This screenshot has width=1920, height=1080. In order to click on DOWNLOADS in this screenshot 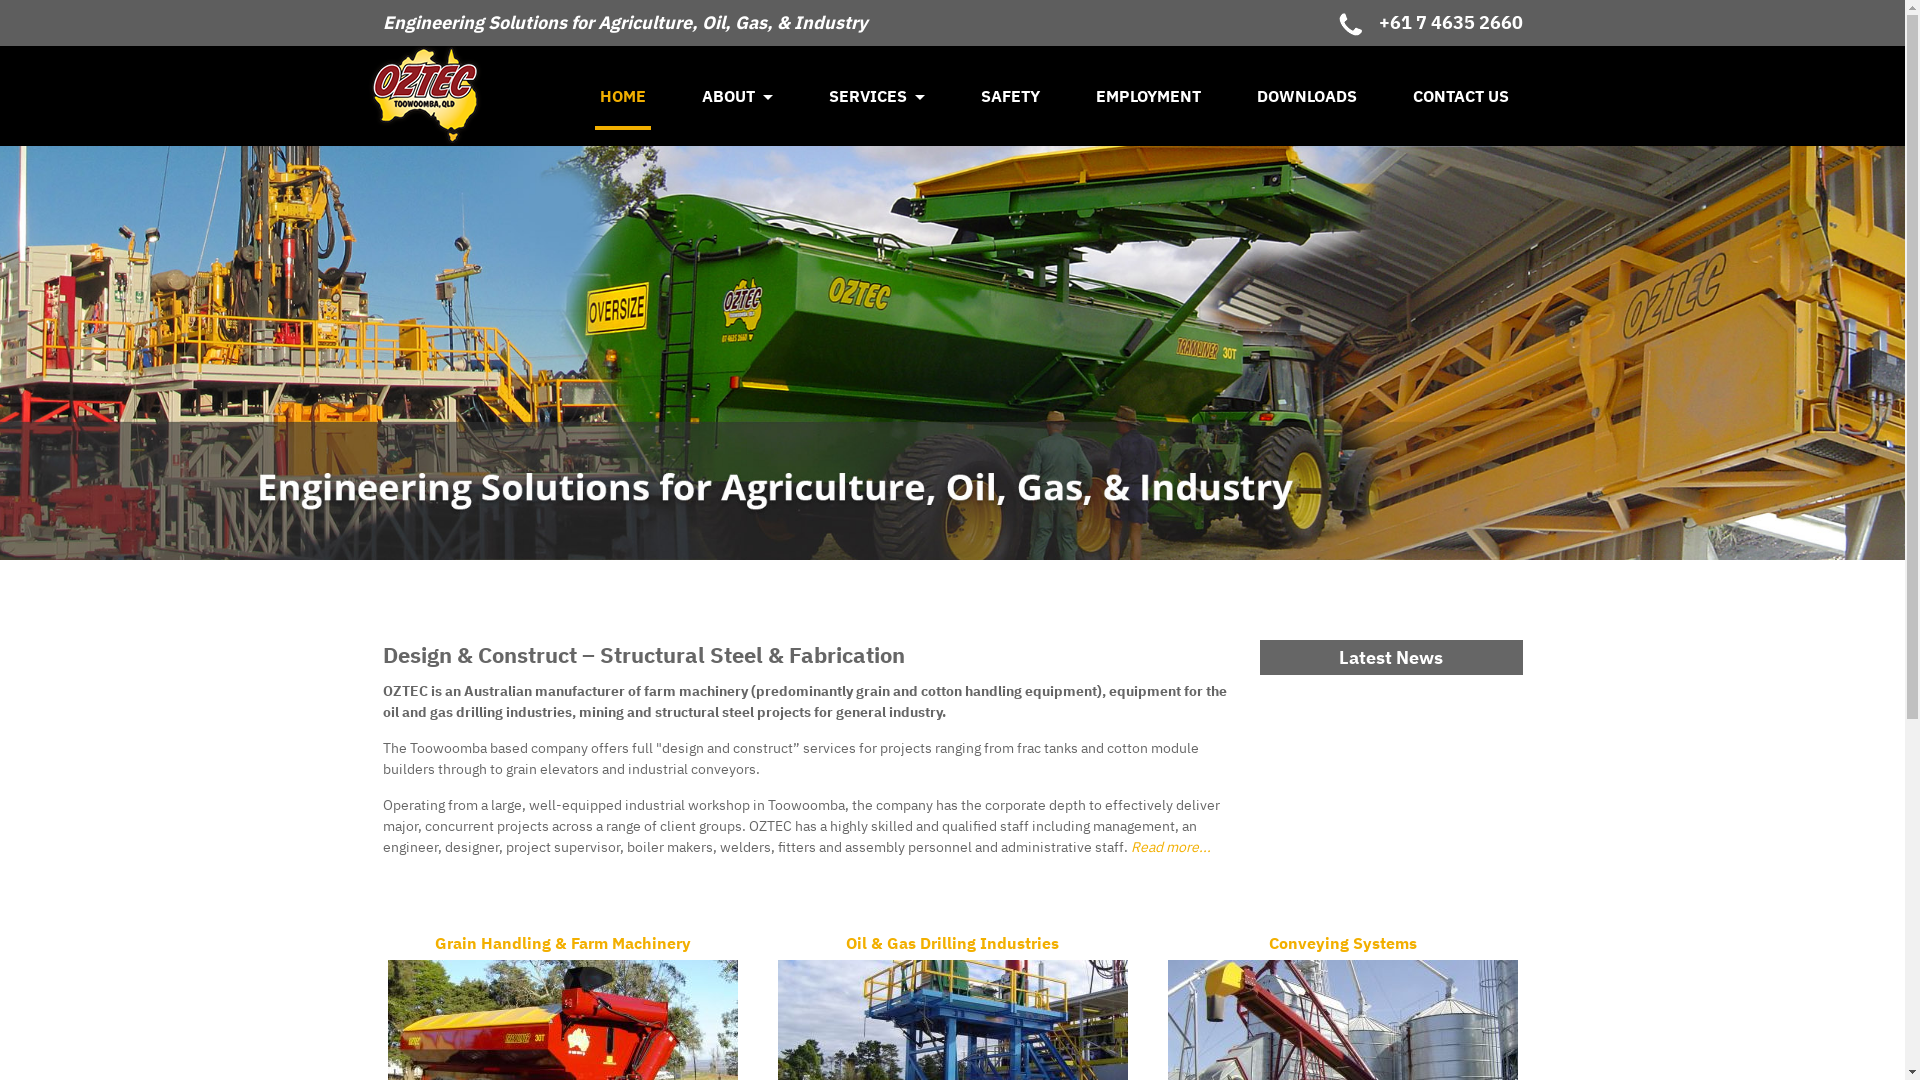, I will do `click(1307, 96)`.